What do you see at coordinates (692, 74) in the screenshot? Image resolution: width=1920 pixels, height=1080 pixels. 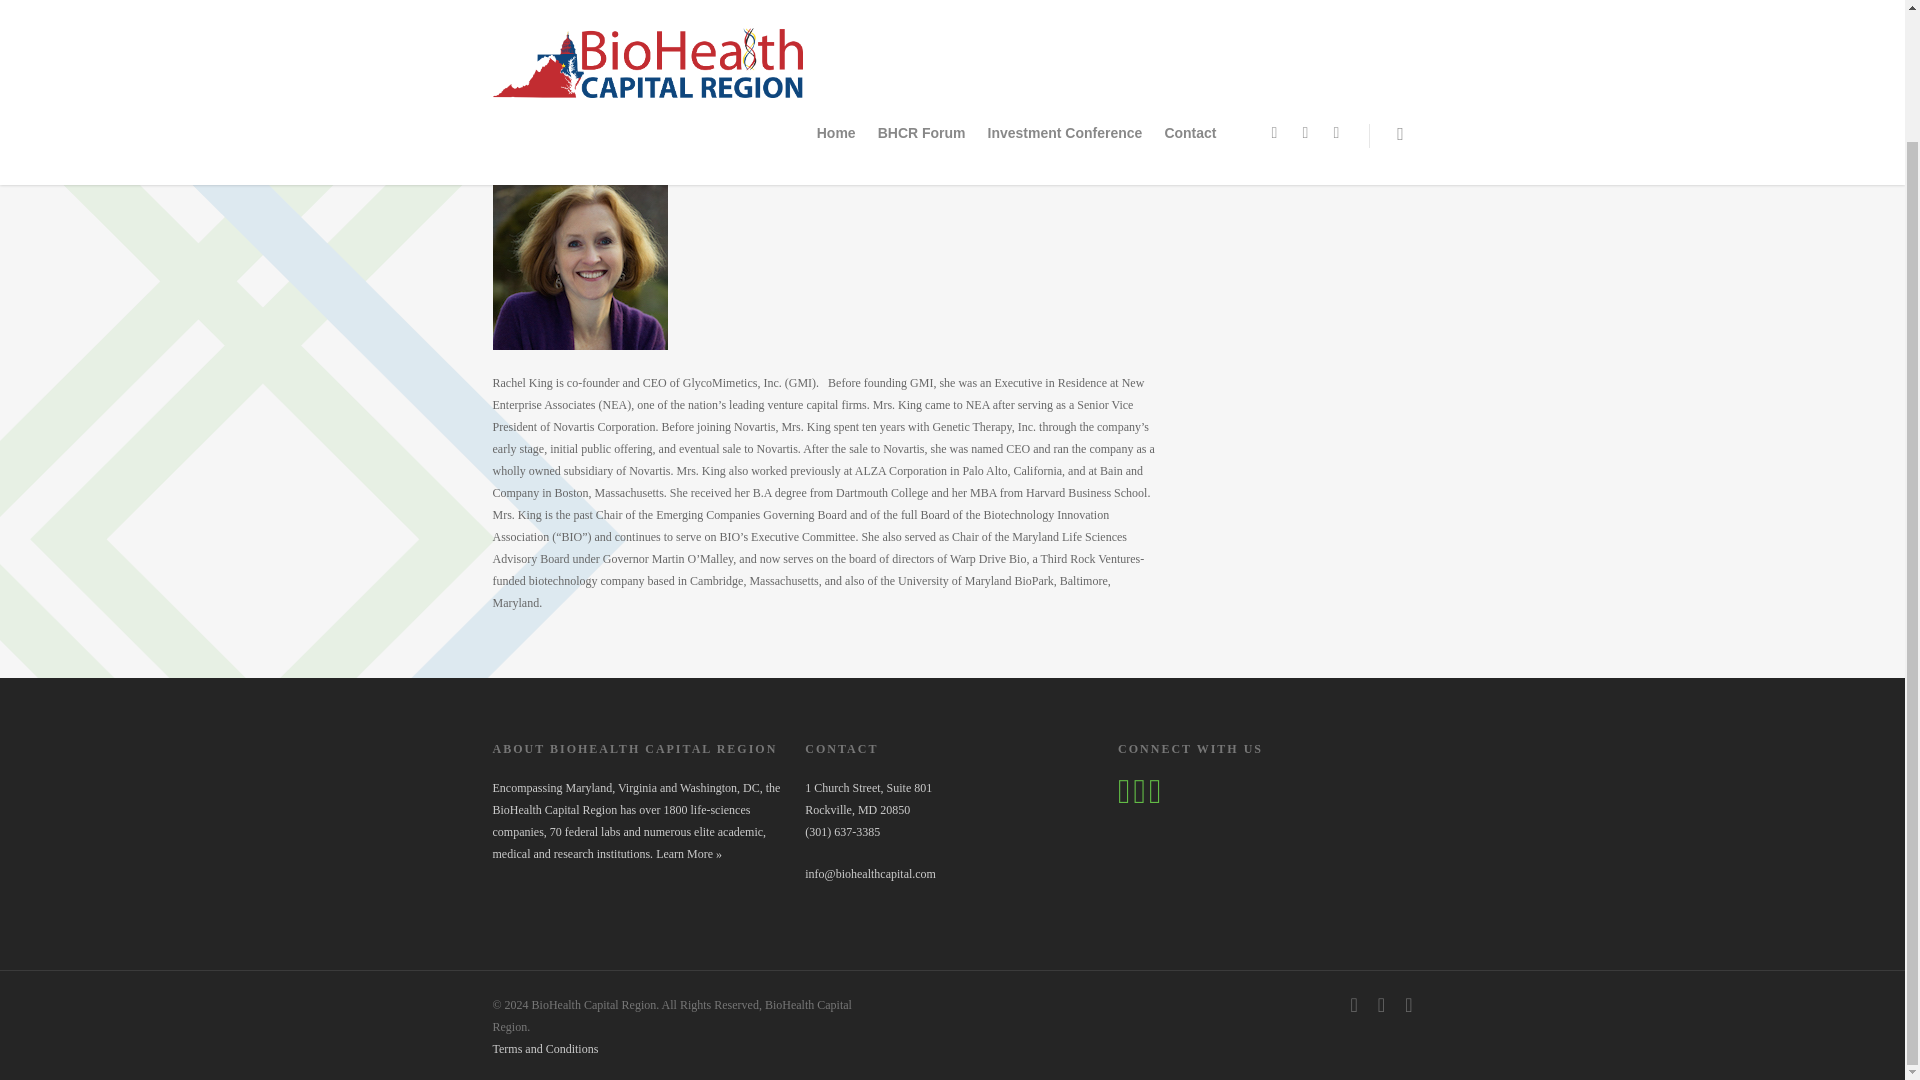 I see `0` at bounding box center [692, 74].